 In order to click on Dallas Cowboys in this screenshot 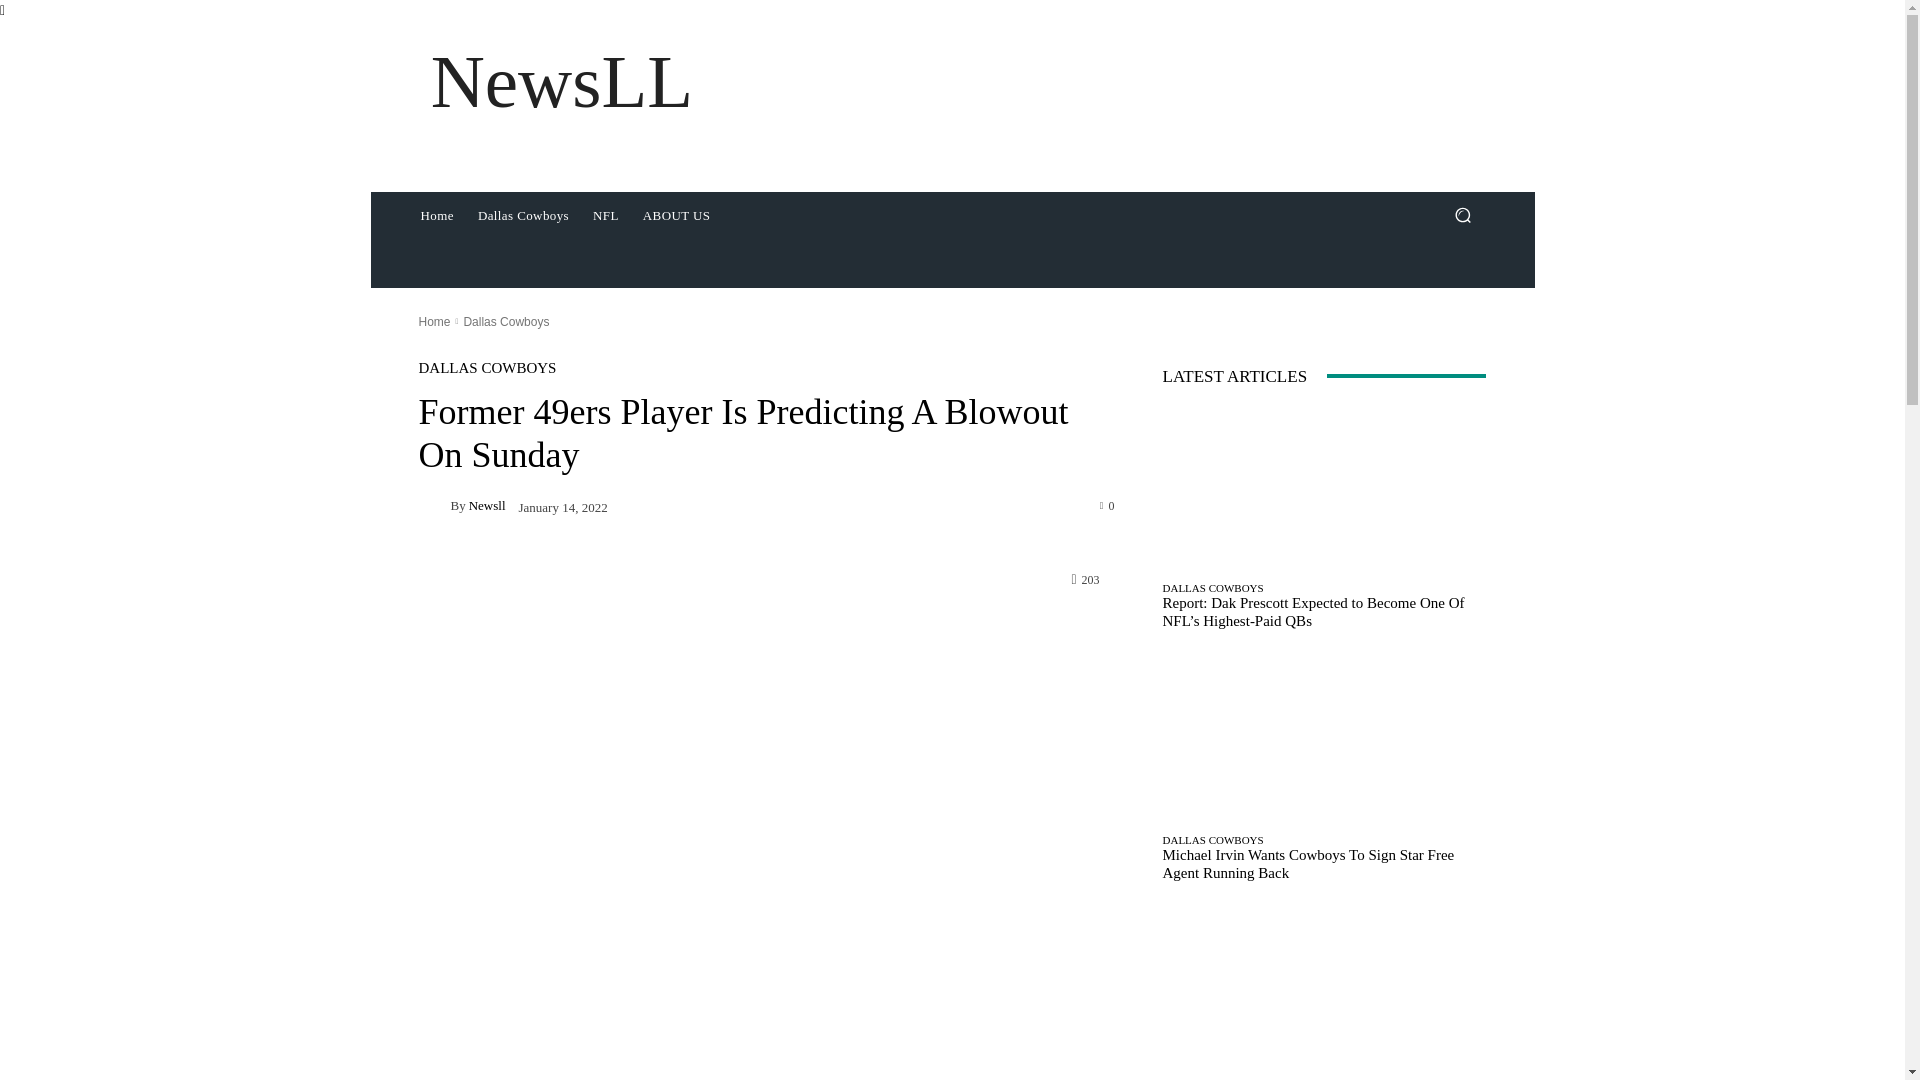, I will do `click(506, 321)`.